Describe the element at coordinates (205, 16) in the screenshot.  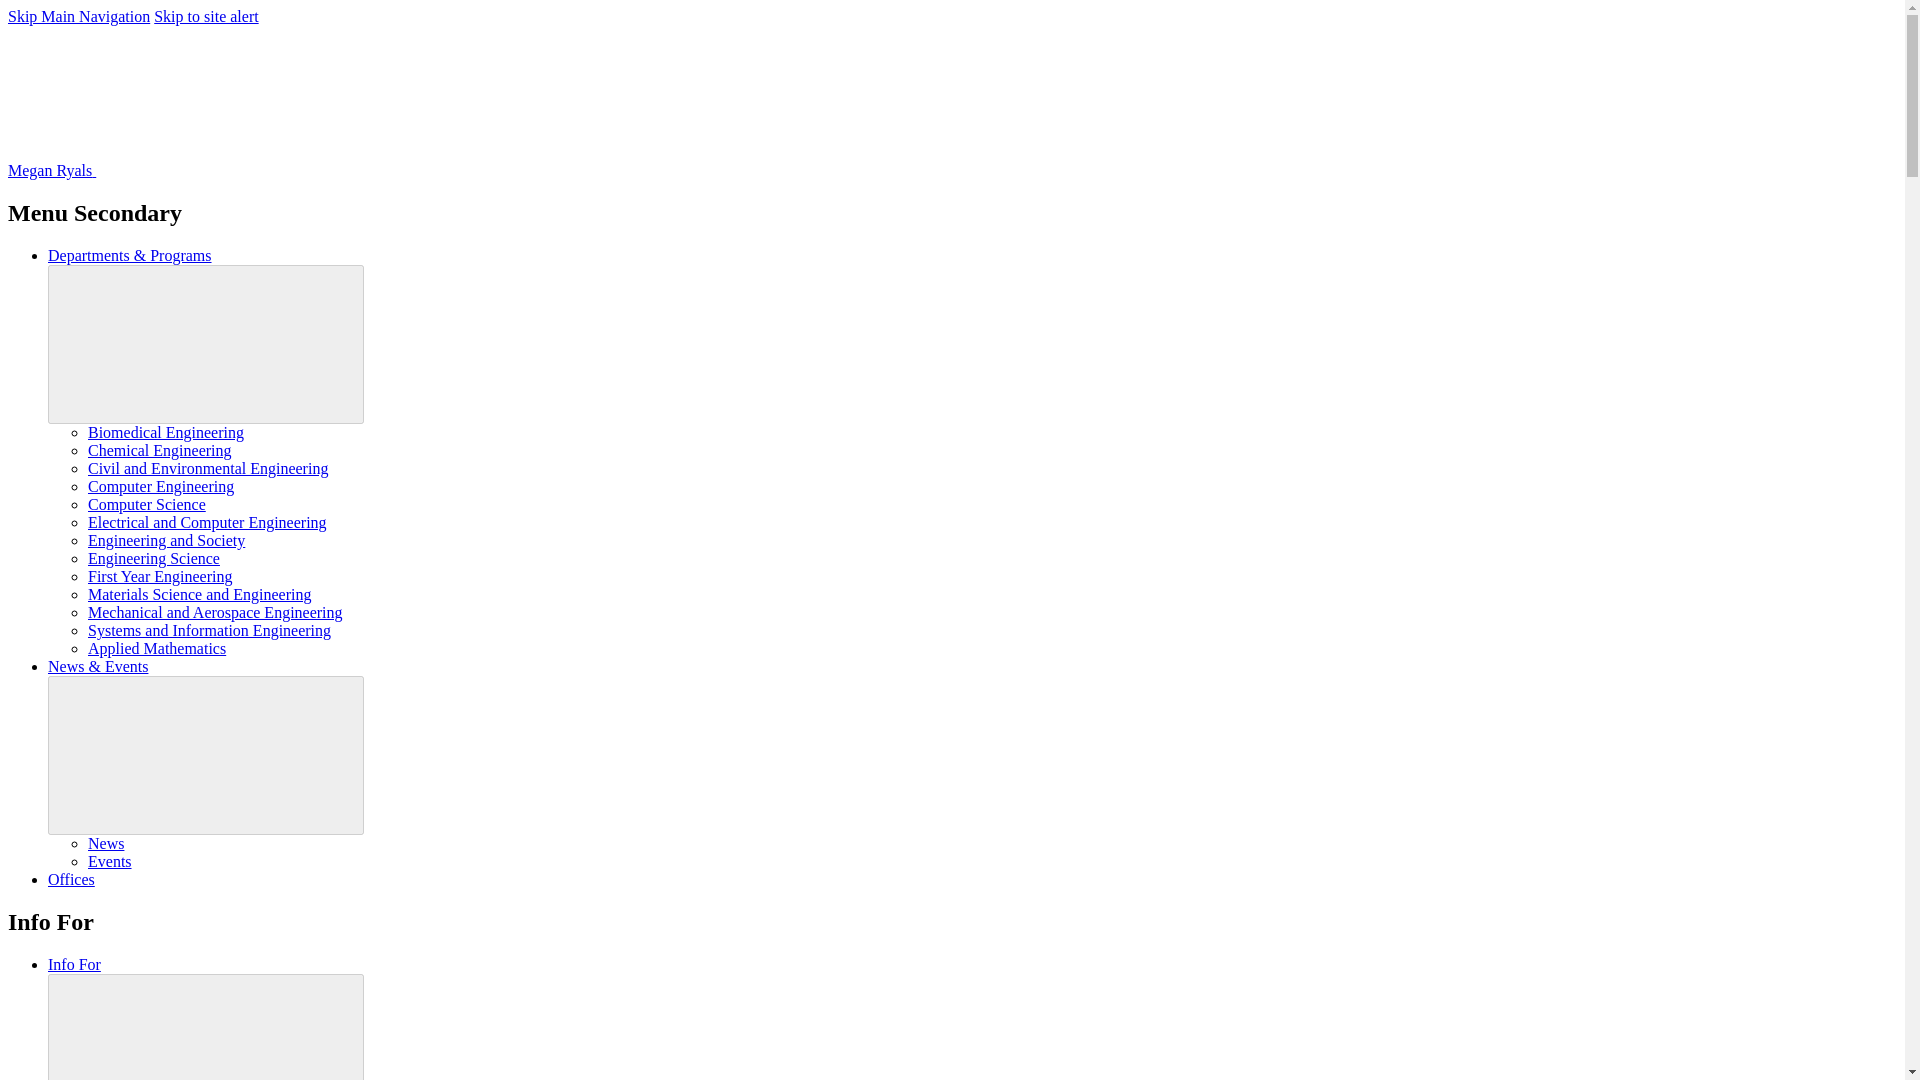
I see `Skip to site alert` at that location.